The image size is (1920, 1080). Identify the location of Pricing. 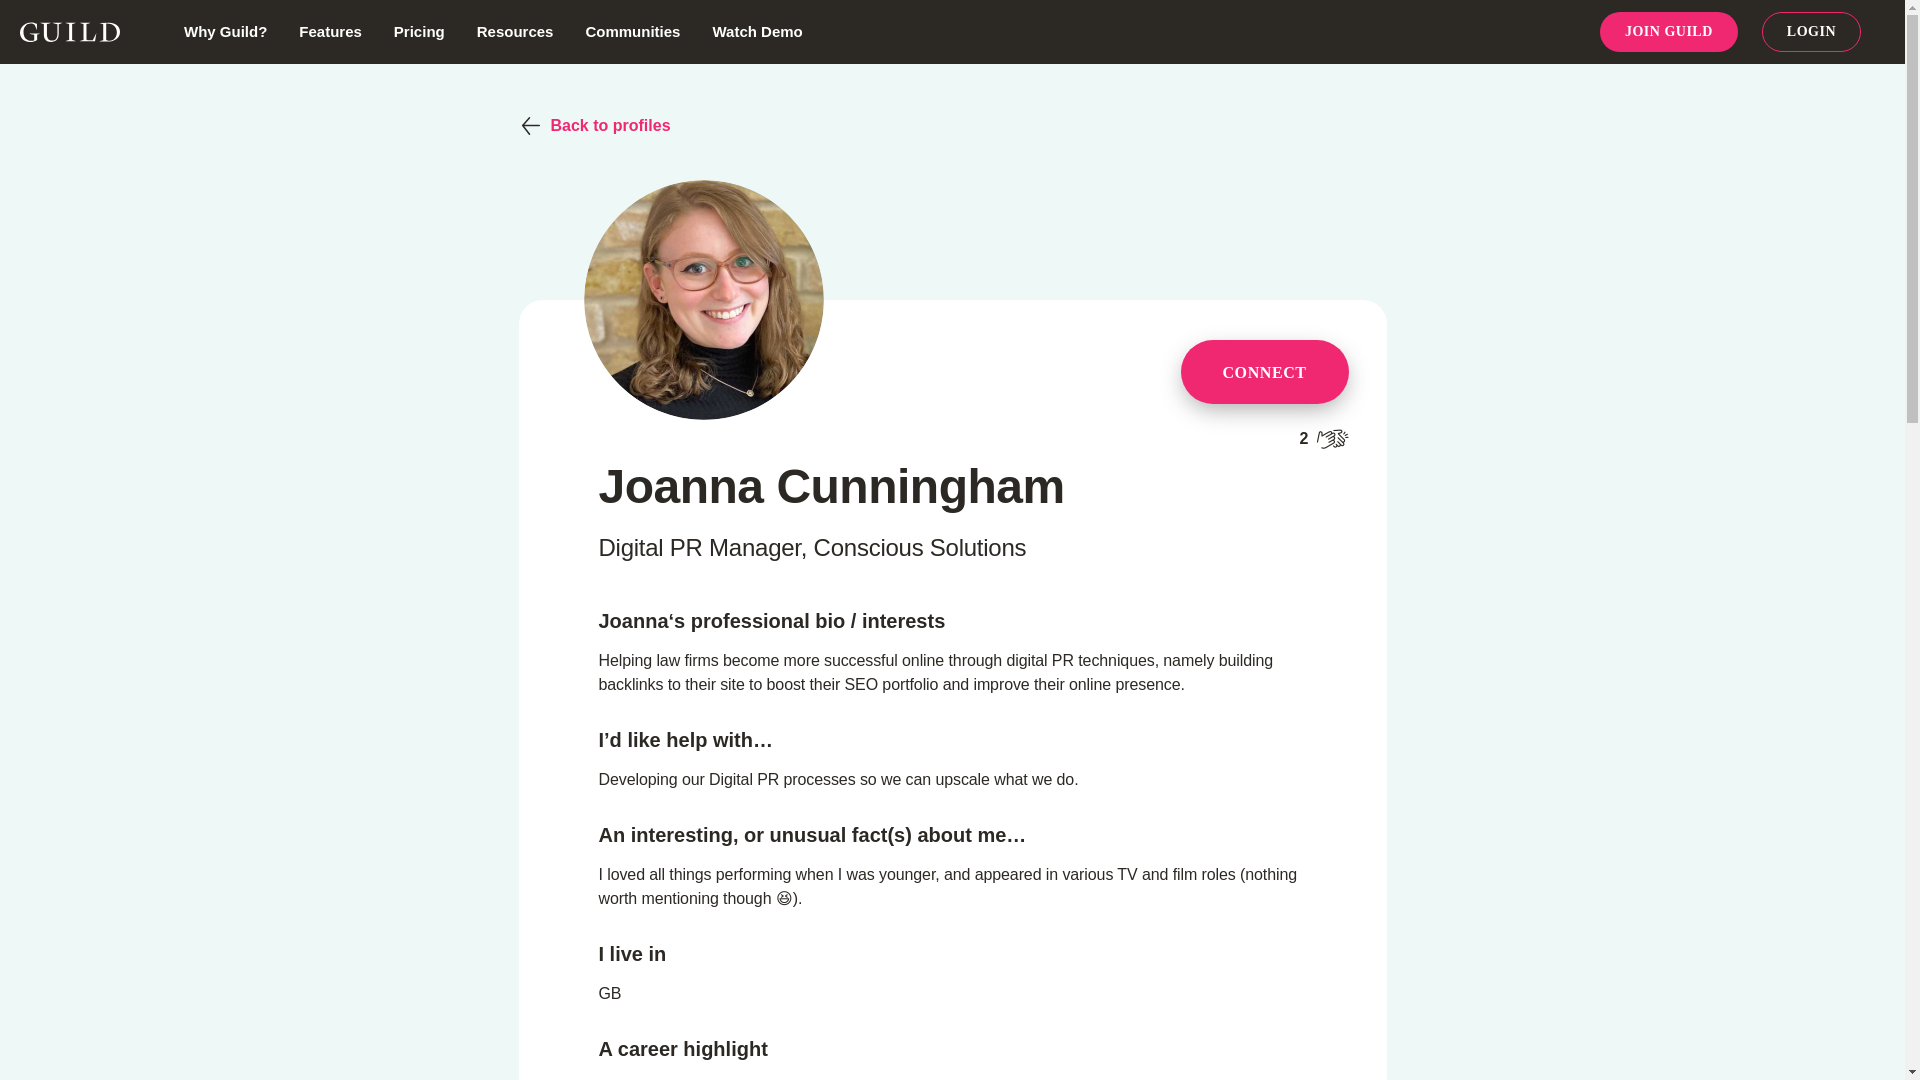
(419, 30).